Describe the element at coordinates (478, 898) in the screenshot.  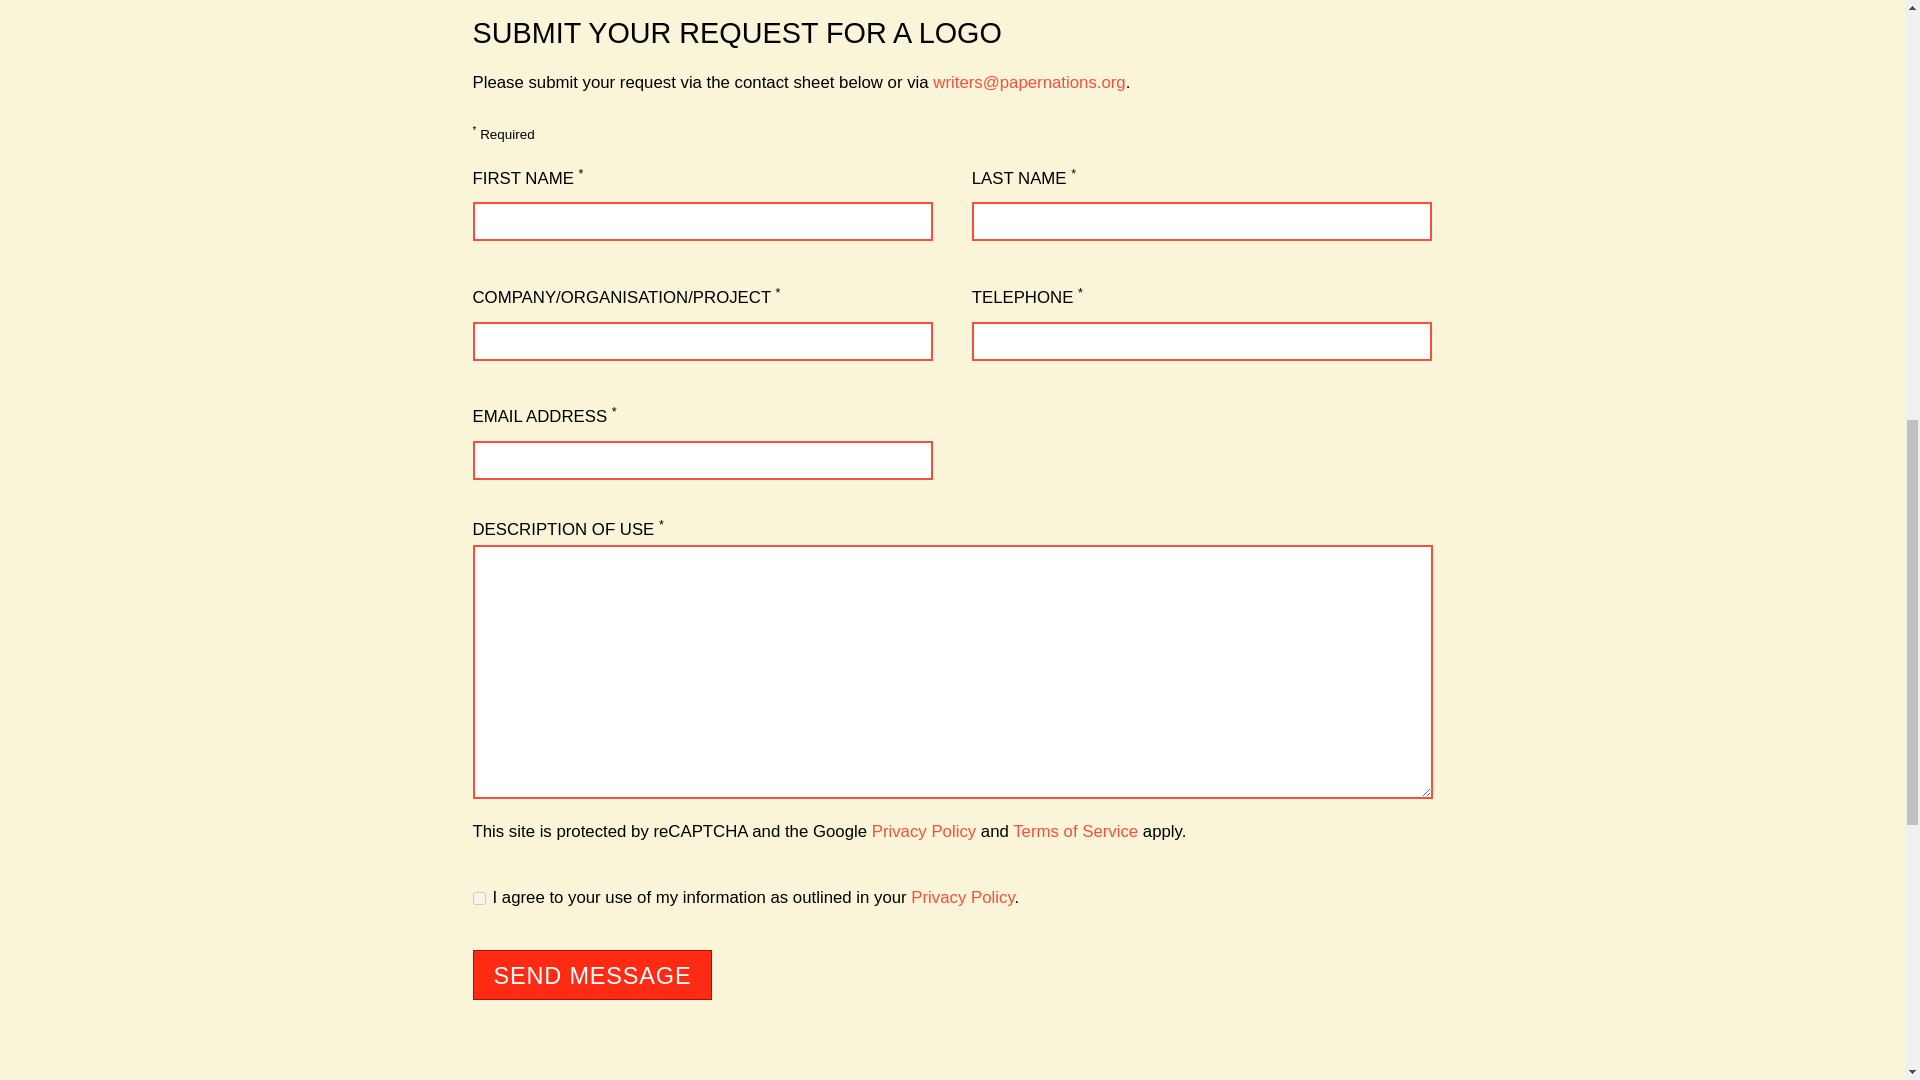
I see `1` at that location.